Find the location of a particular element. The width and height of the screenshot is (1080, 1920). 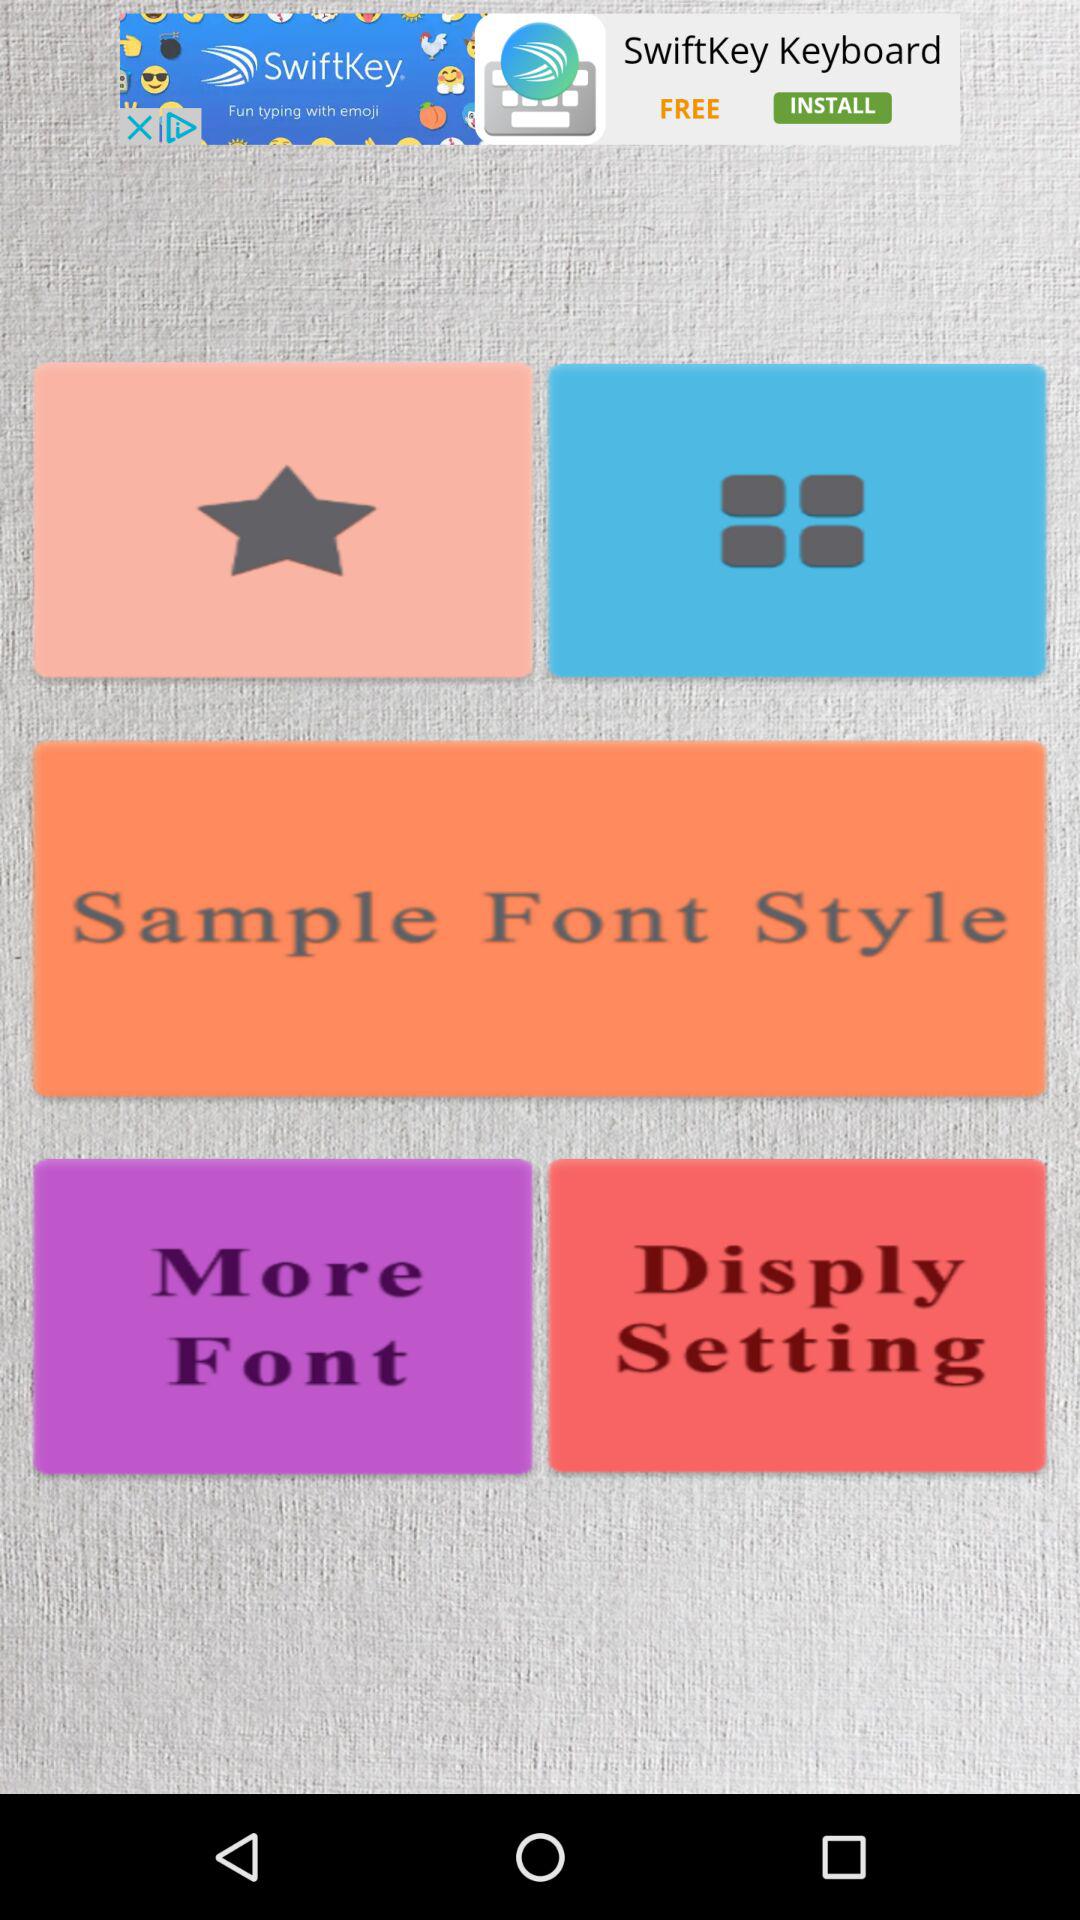

advertisement is located at coordinates (540, 78).